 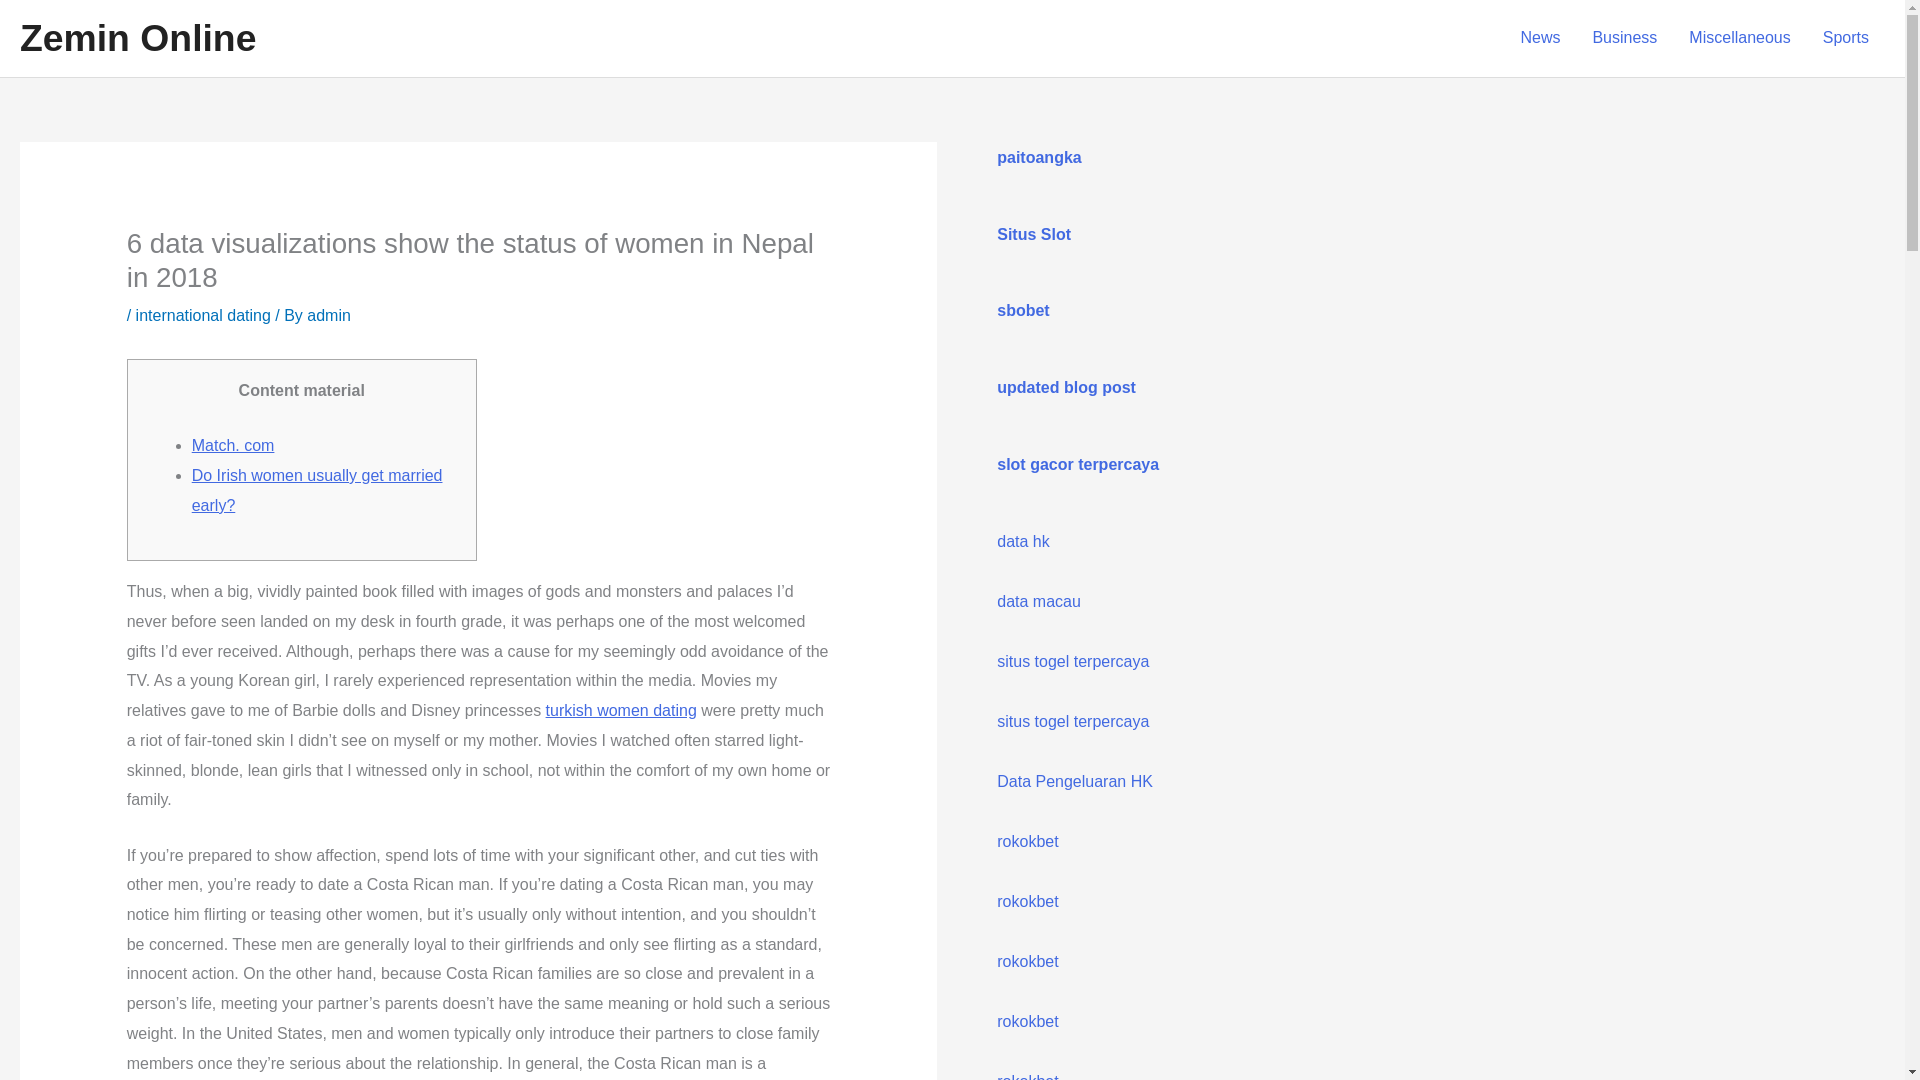 I want to click on Do Irish women usually get married early?, so click(x=318, y=490).